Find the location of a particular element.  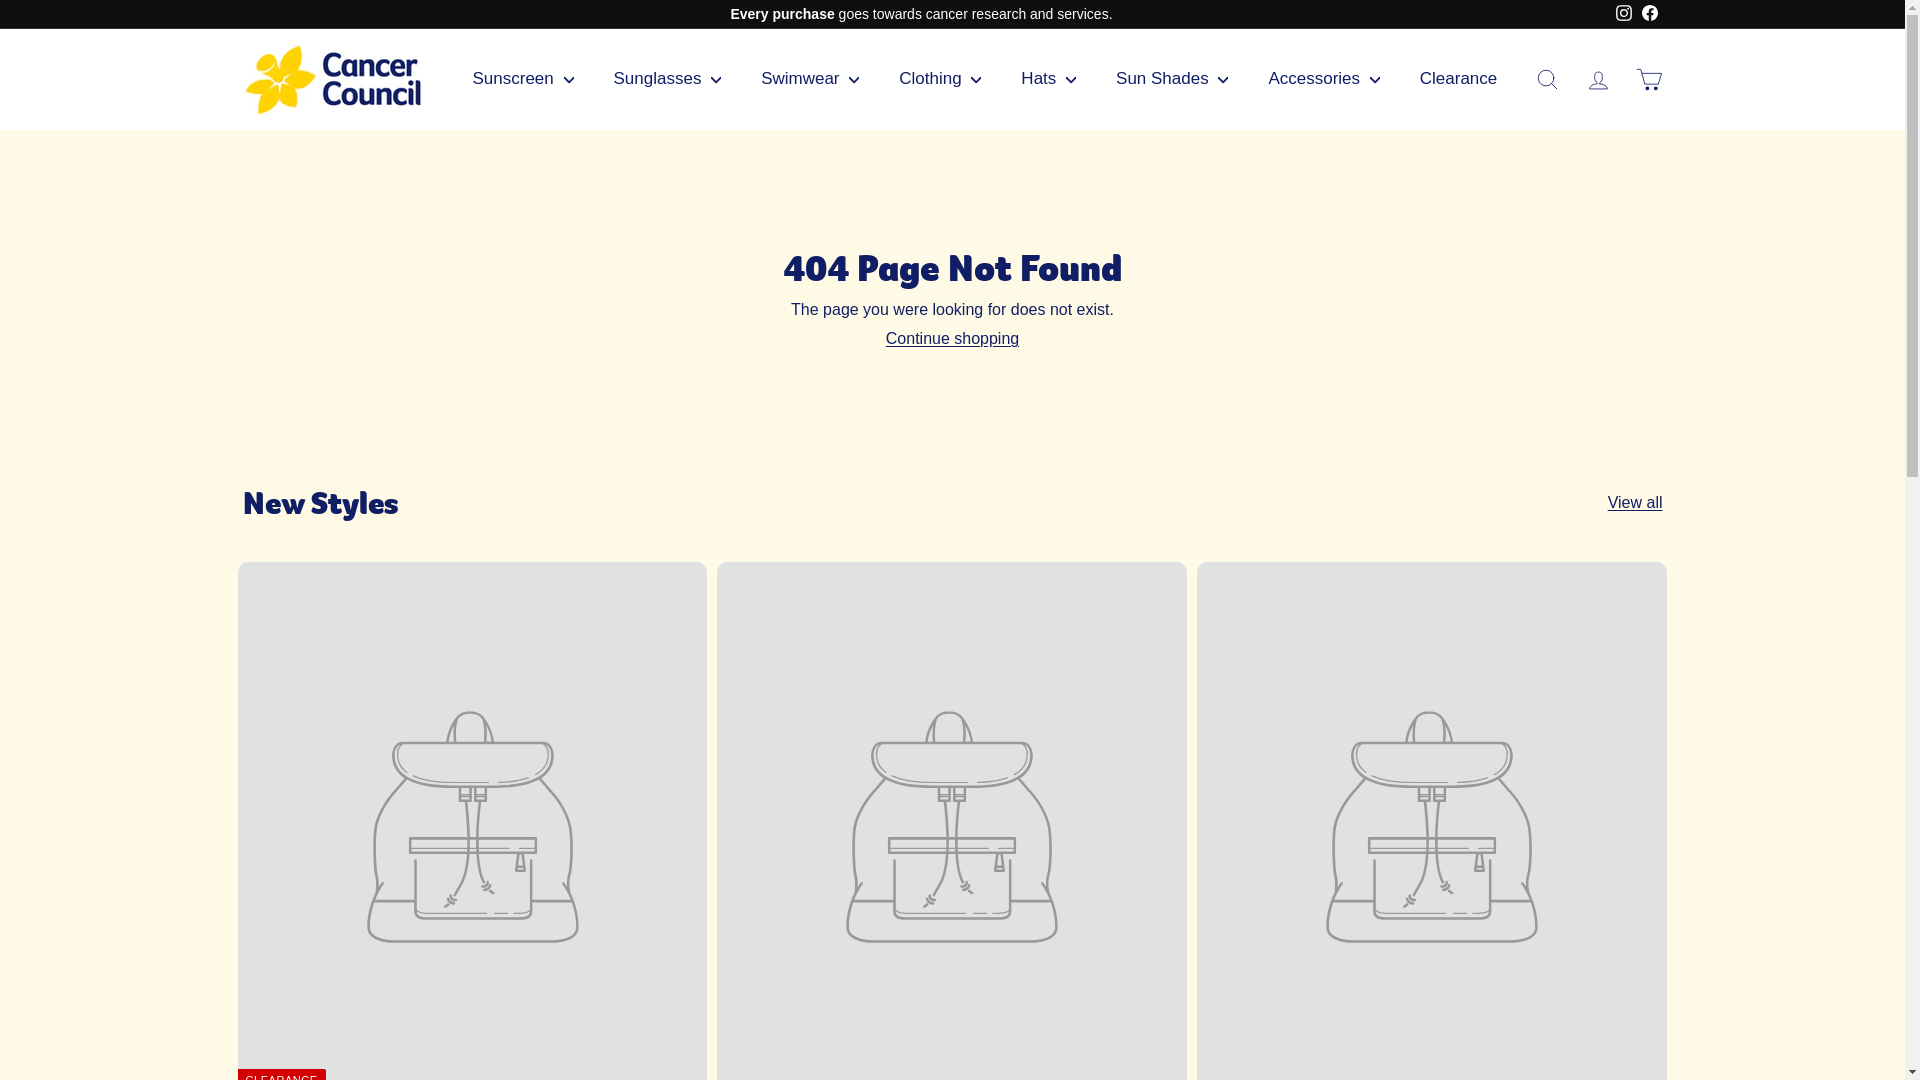

instagram
Instagram is located at coordinates (1623, 14).